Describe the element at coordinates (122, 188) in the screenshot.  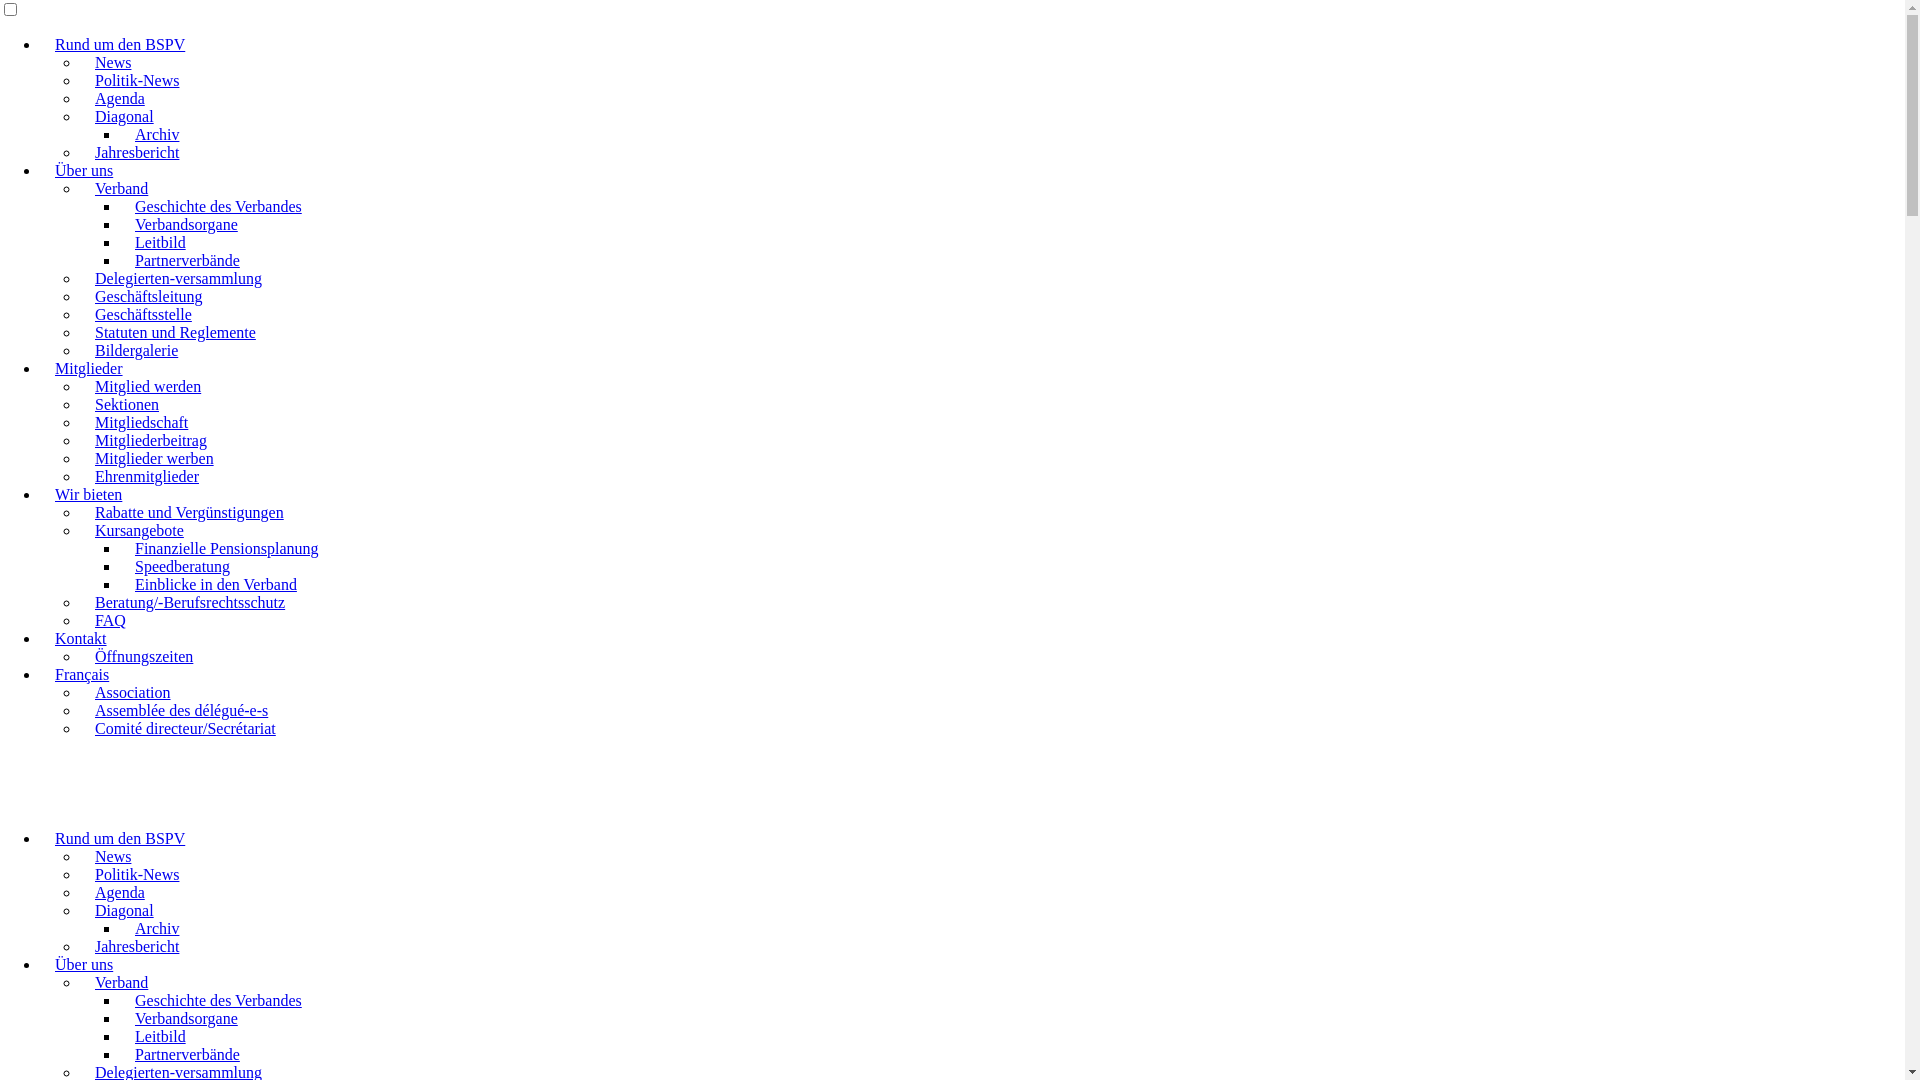
I see `Verband` at that location.